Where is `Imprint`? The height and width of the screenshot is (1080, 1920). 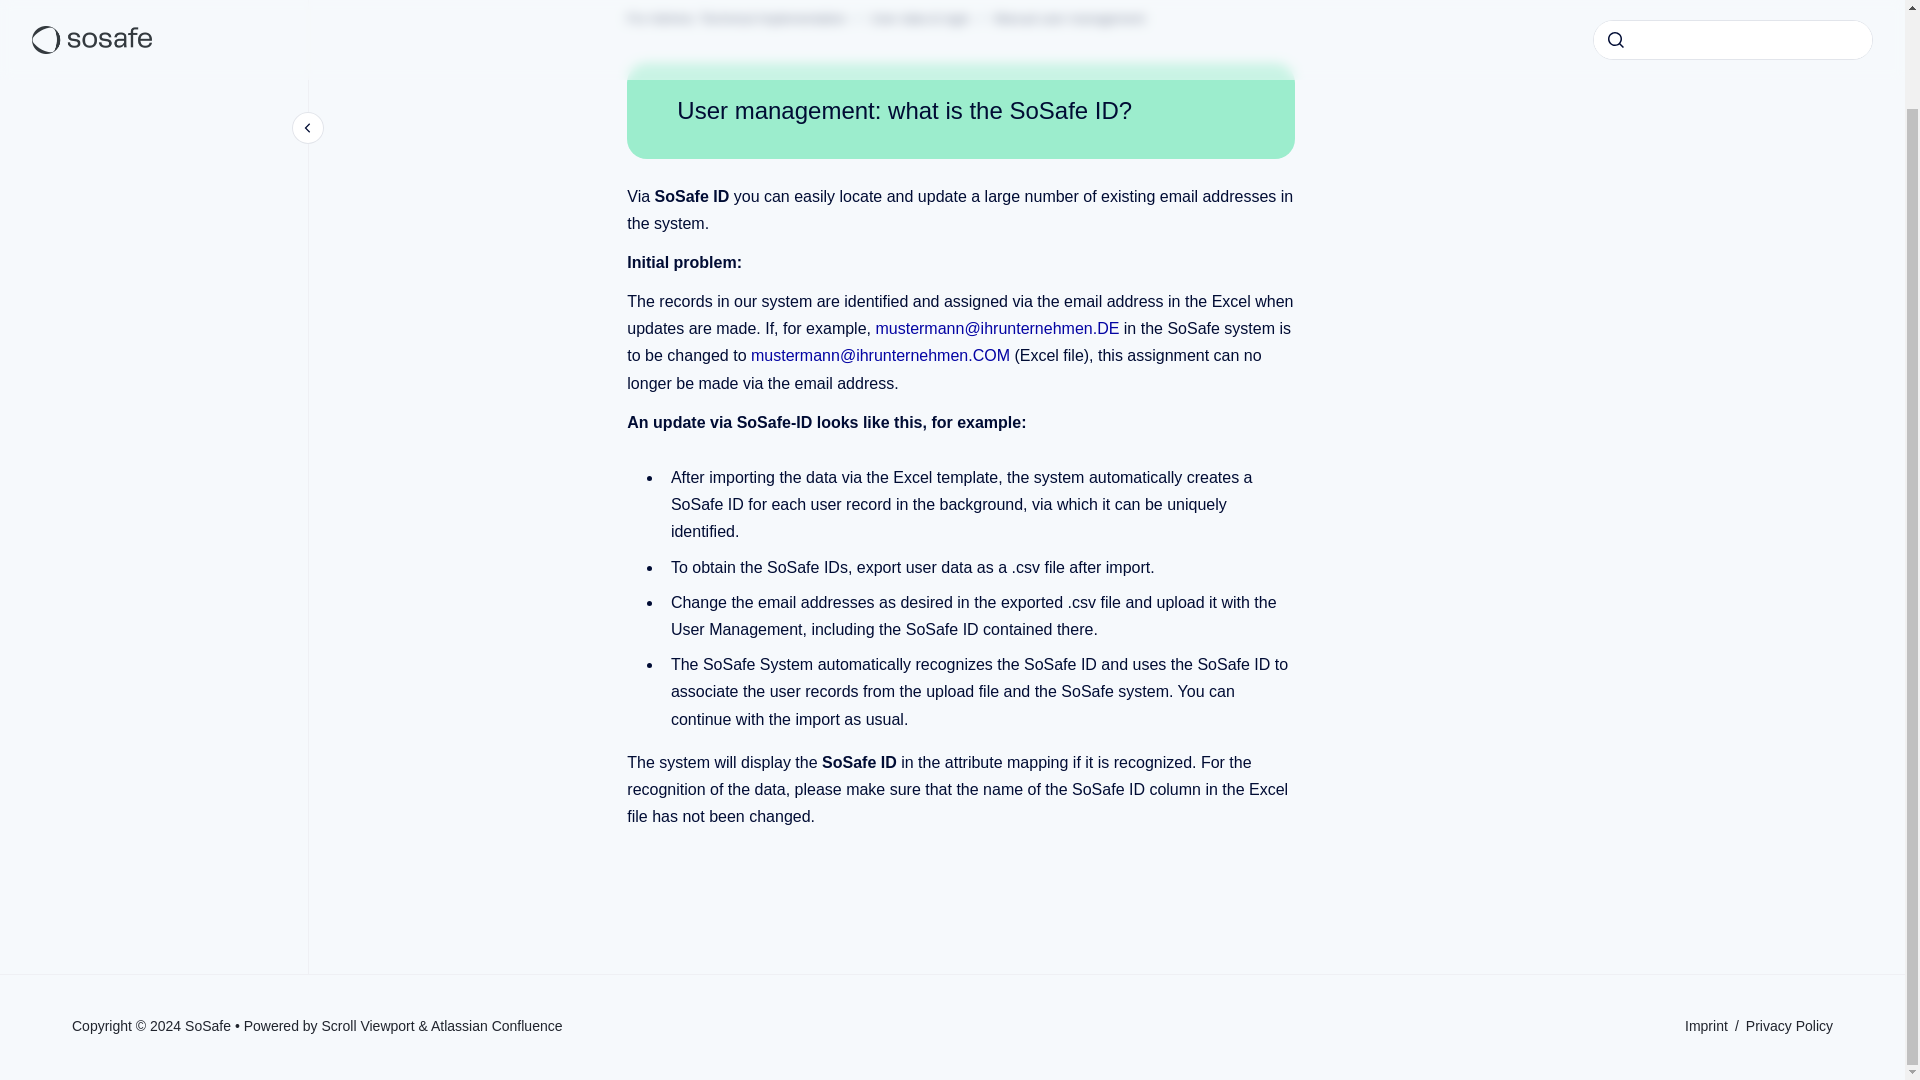
Imprint is located at coordinates (1708, 1026).